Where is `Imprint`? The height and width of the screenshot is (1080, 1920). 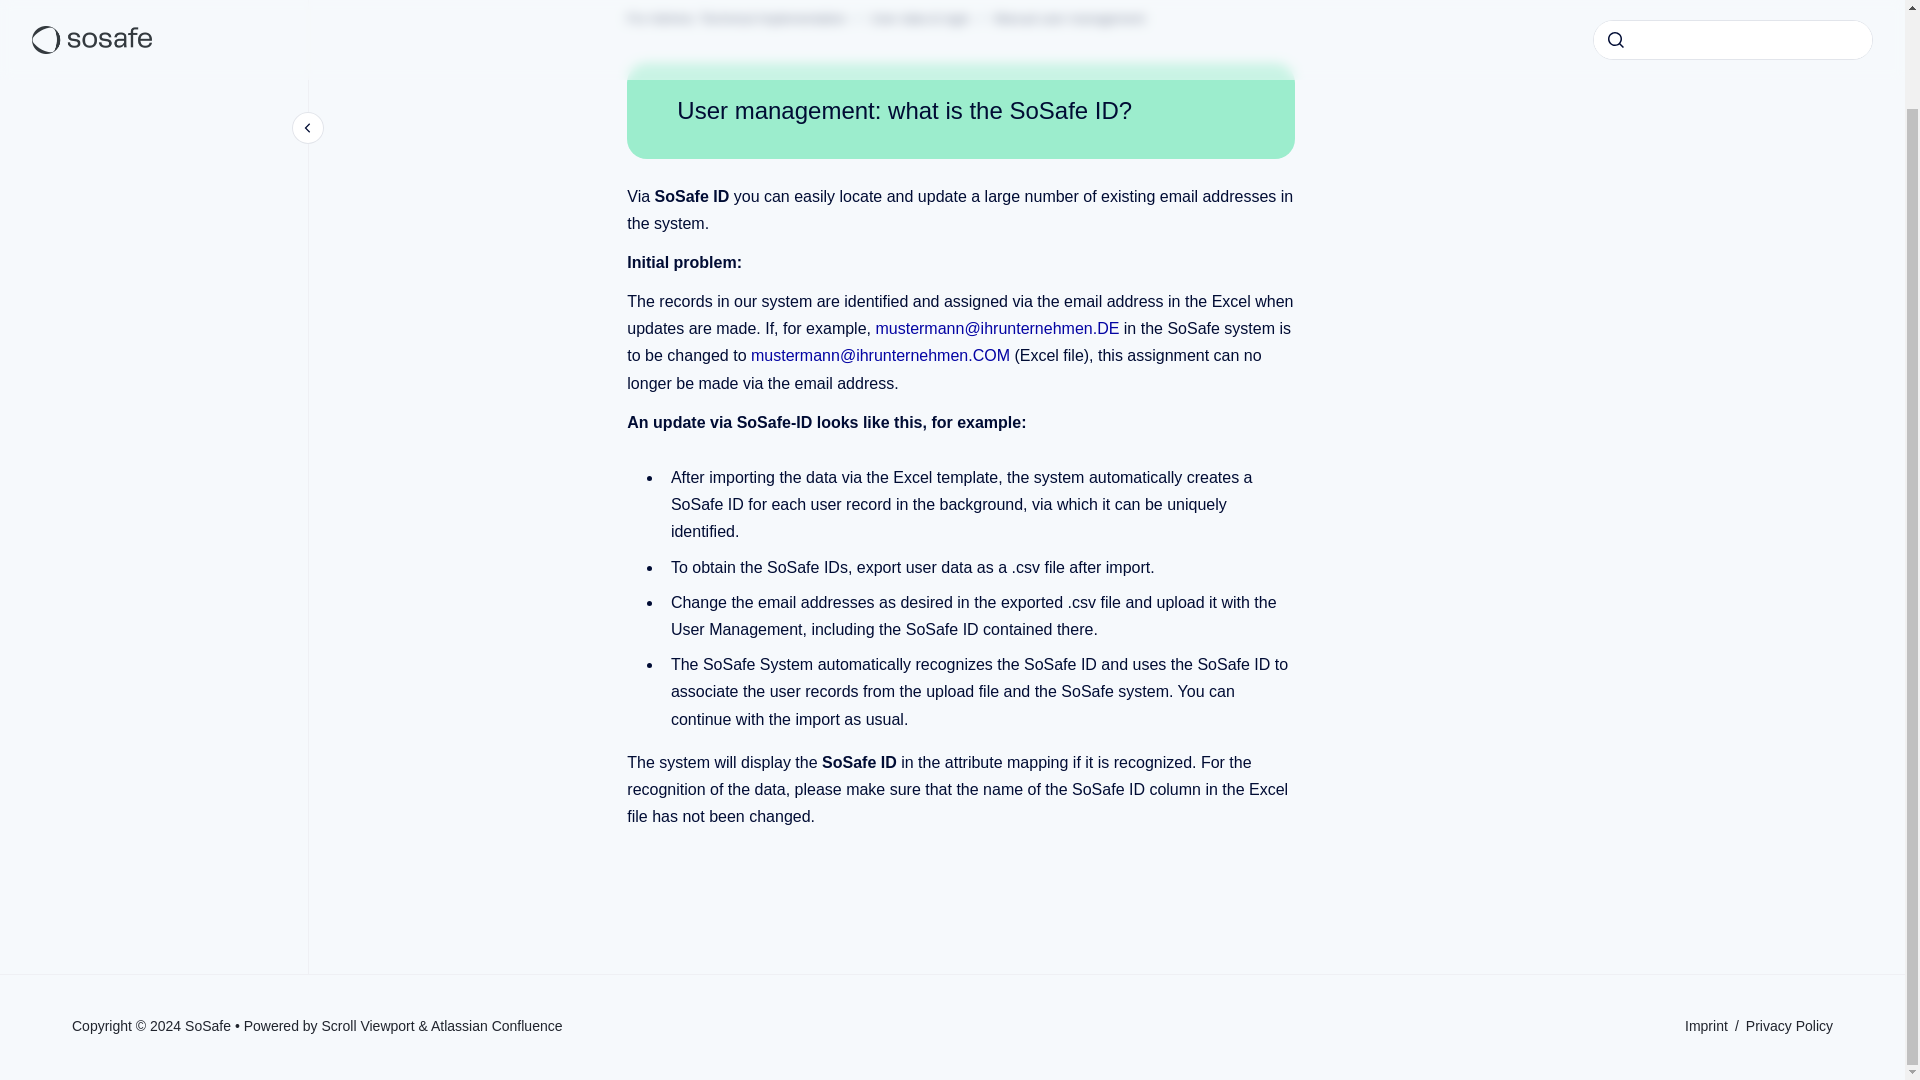
Imprint is located at coordinates (1708, 1026).